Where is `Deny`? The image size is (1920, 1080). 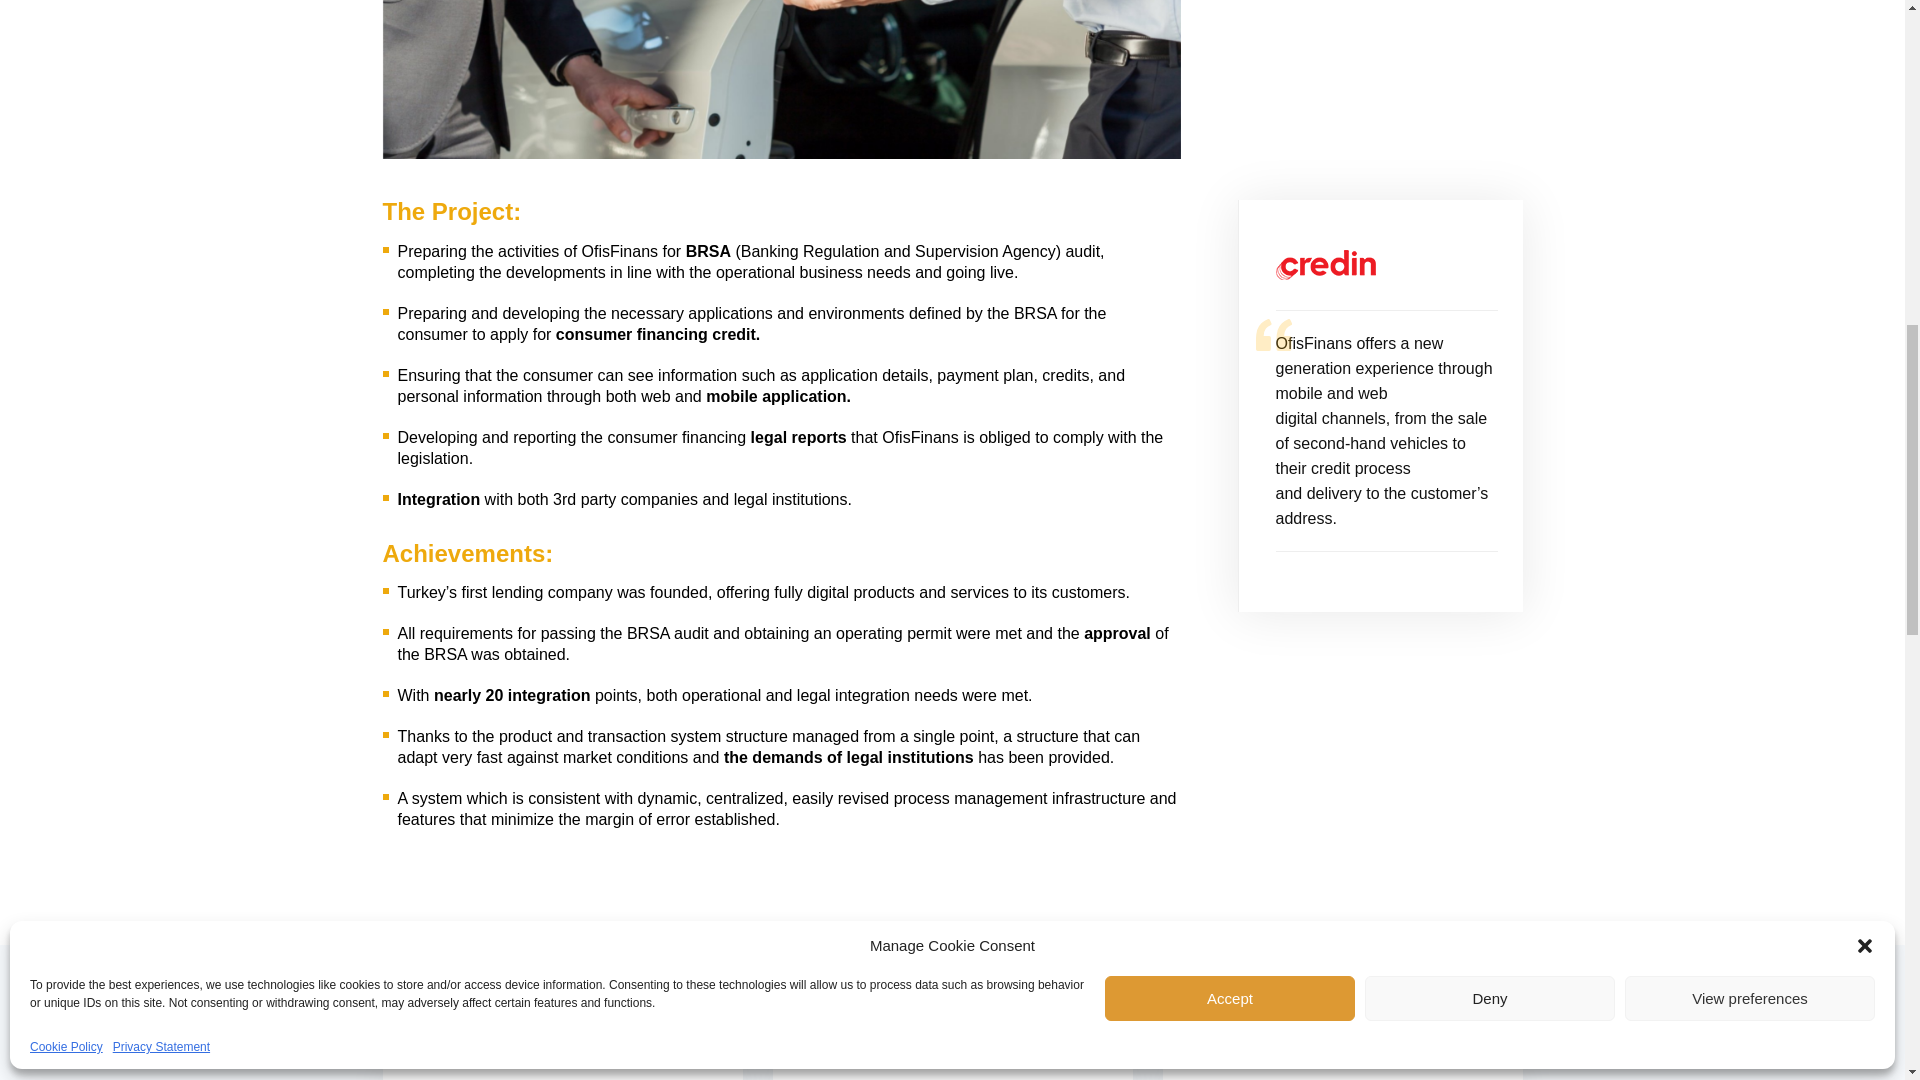 Deny is located at coordinates (1490, 458).